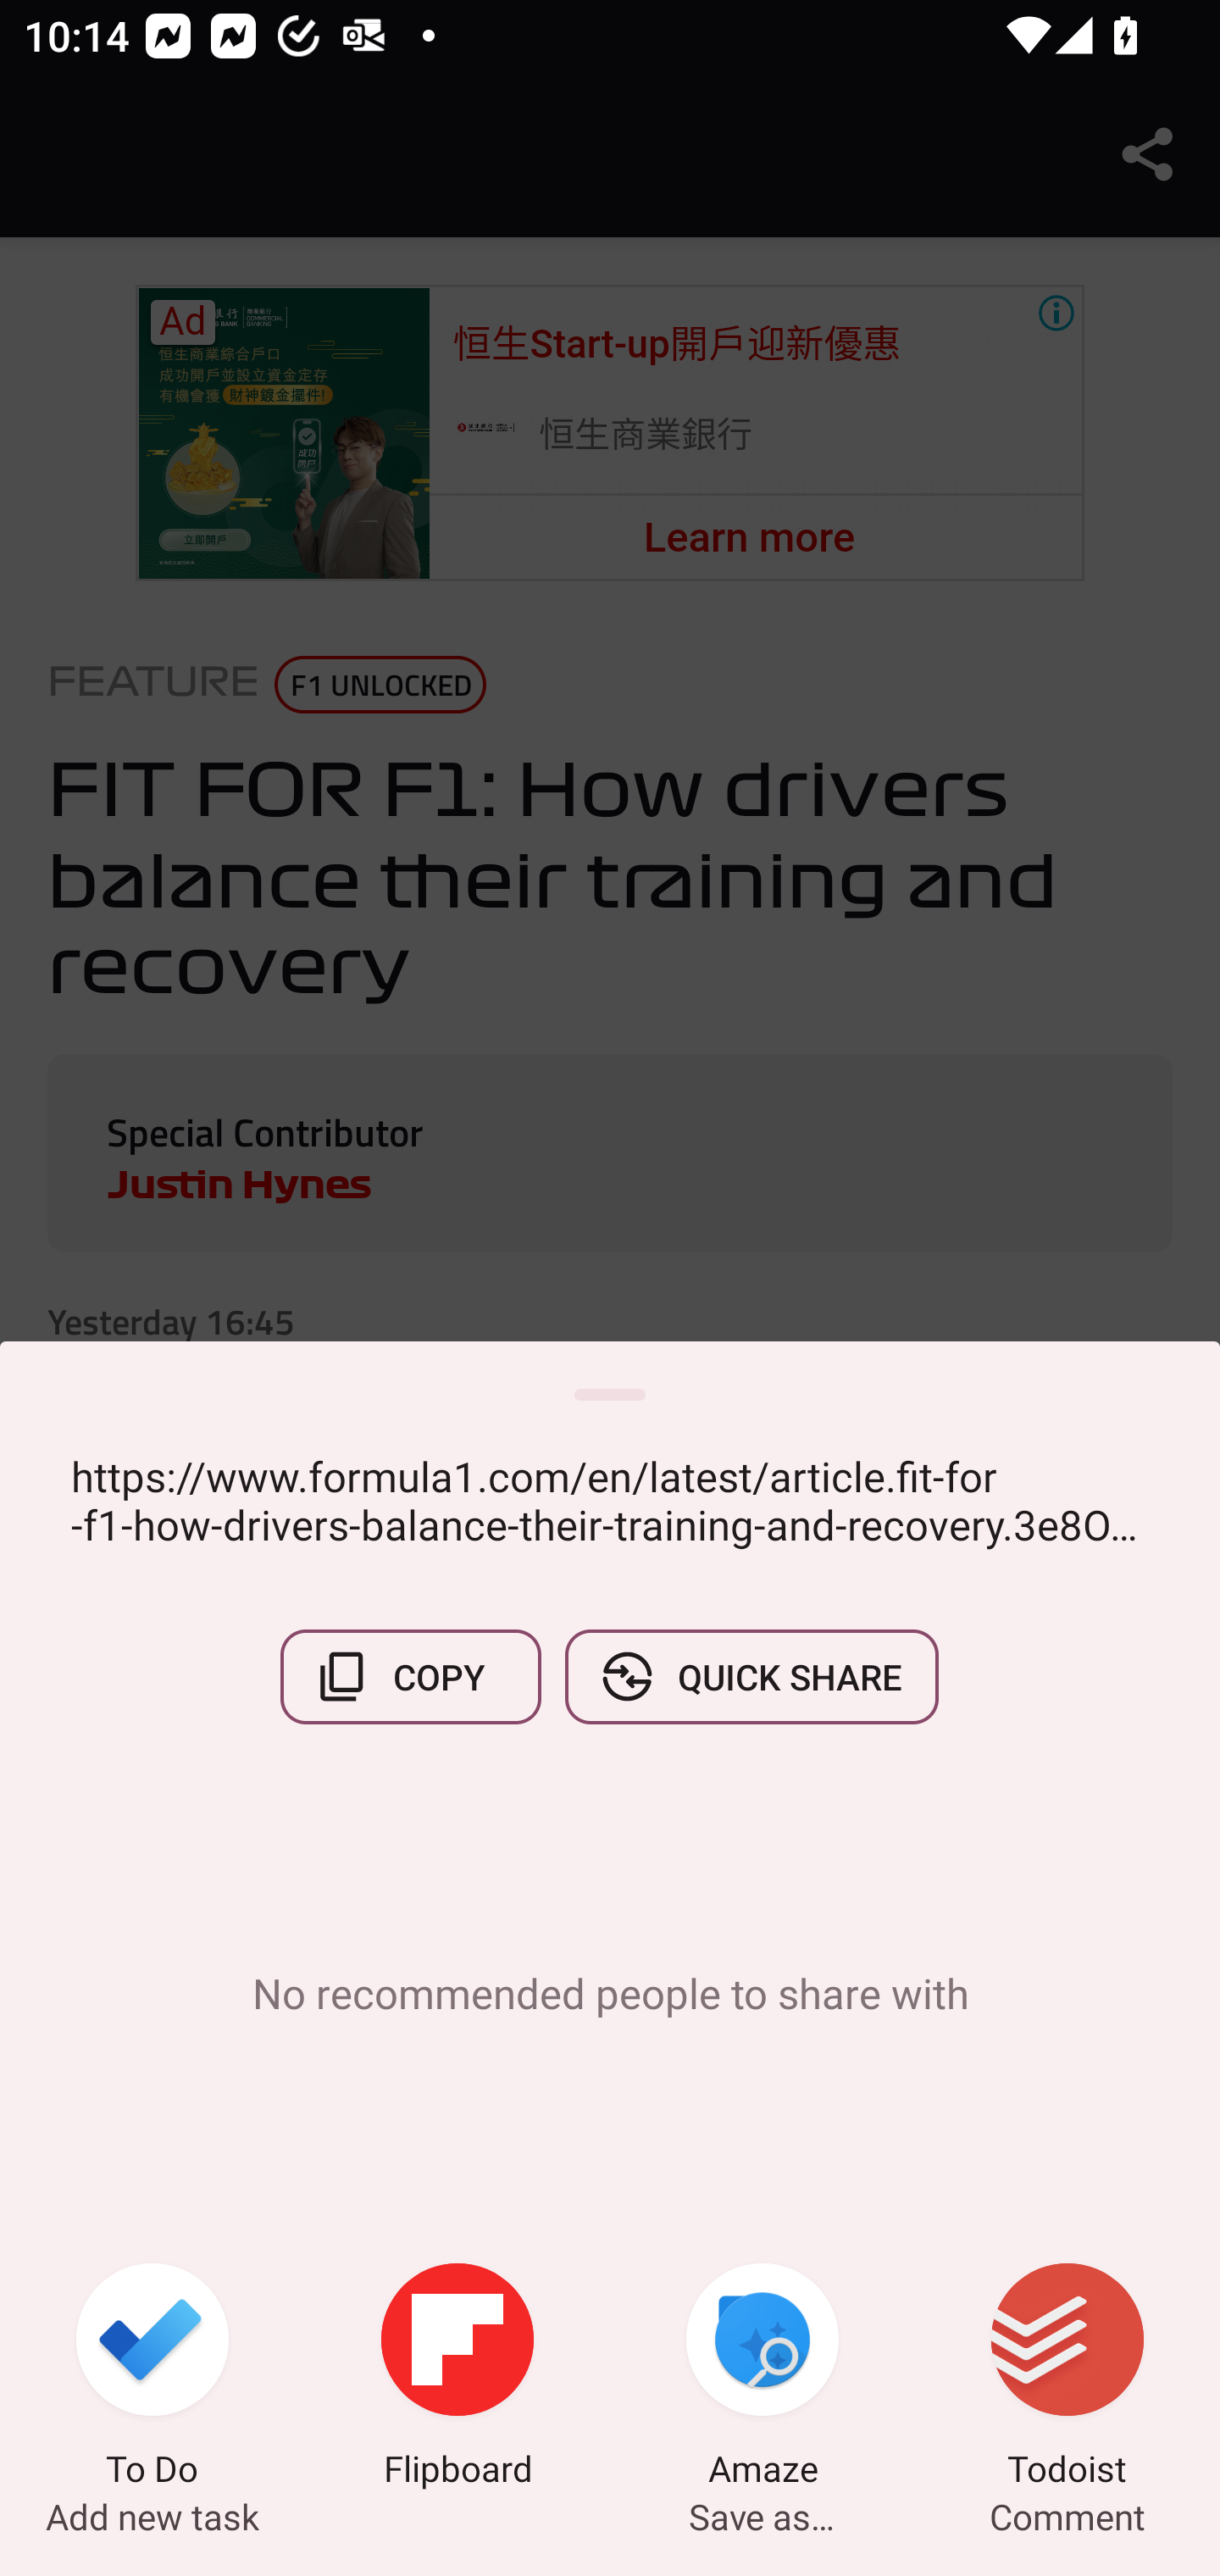 The height and width of the screenshot is (2576, 1220). Describe the element at coordinates (751, 1676) in the screenshot. I see `QUICK SHARE` at that location.